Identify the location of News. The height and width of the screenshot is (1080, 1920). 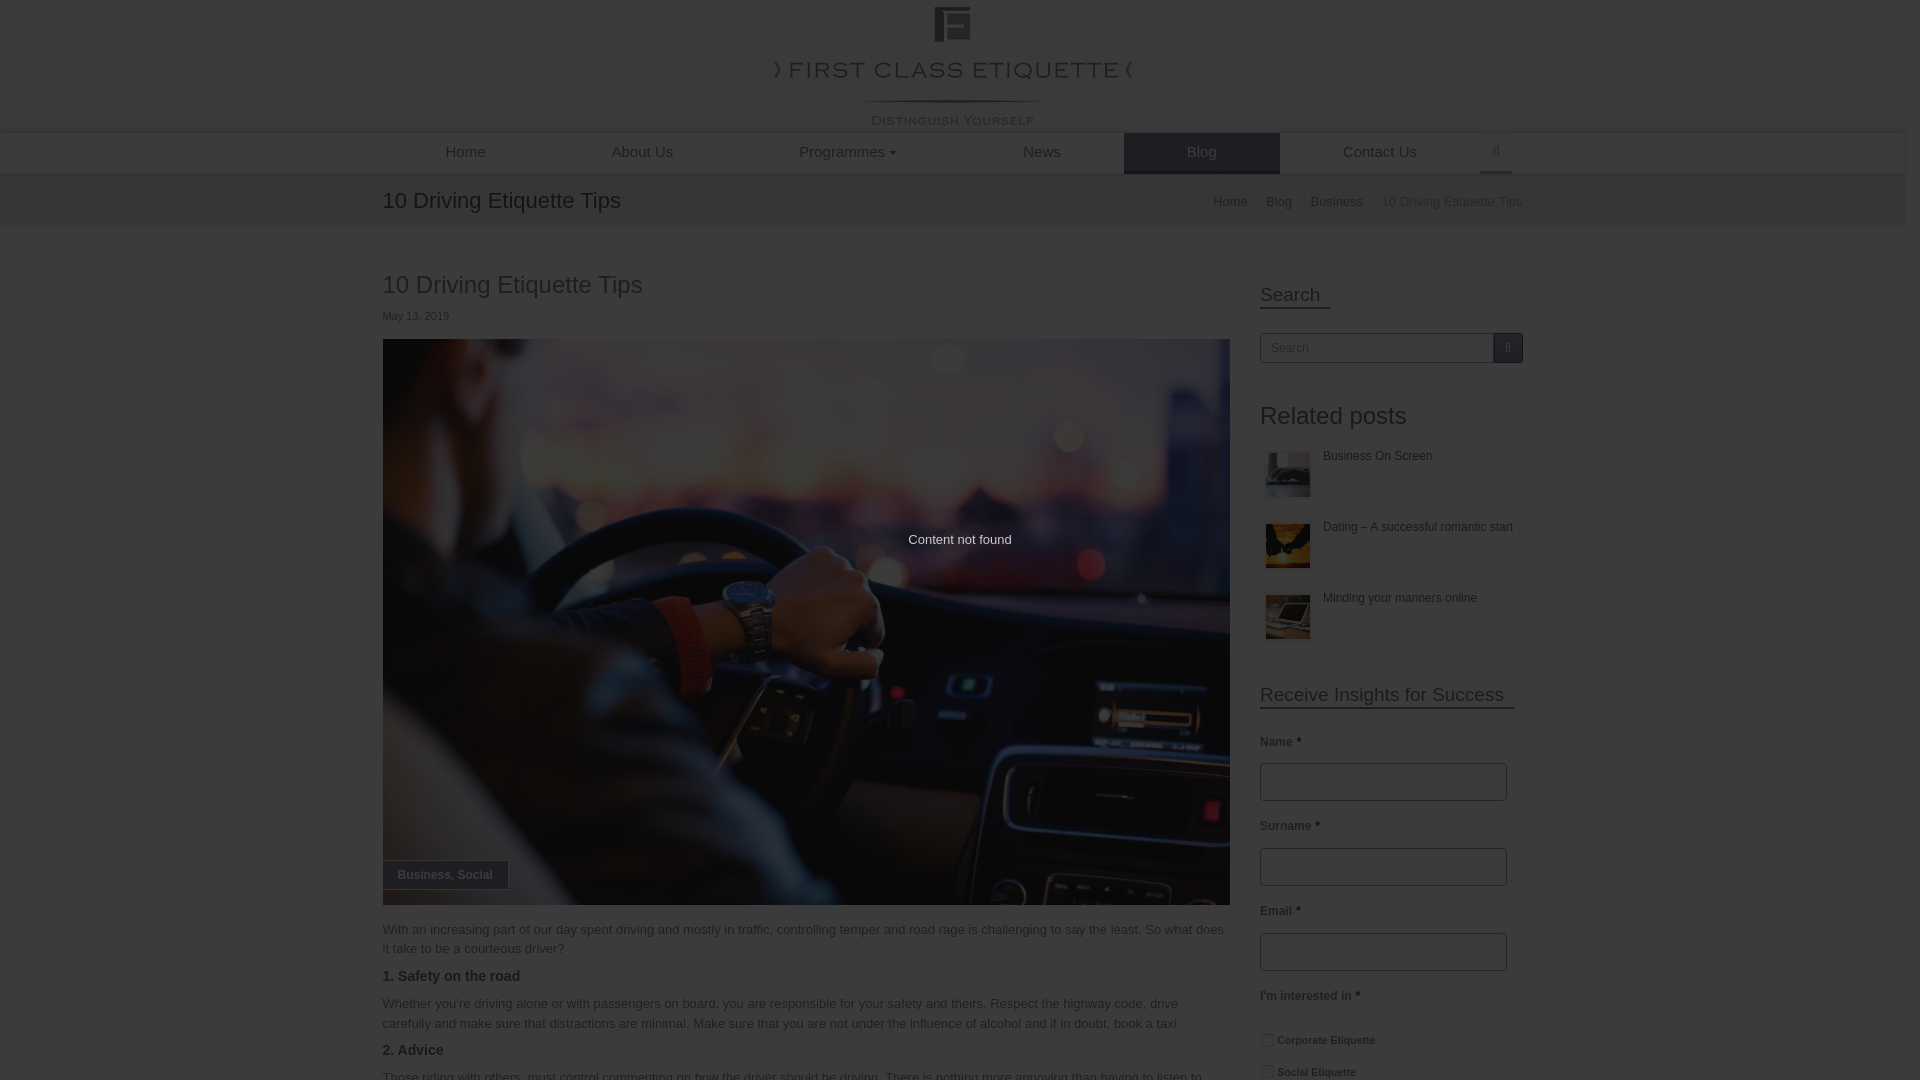
(1042, 152).